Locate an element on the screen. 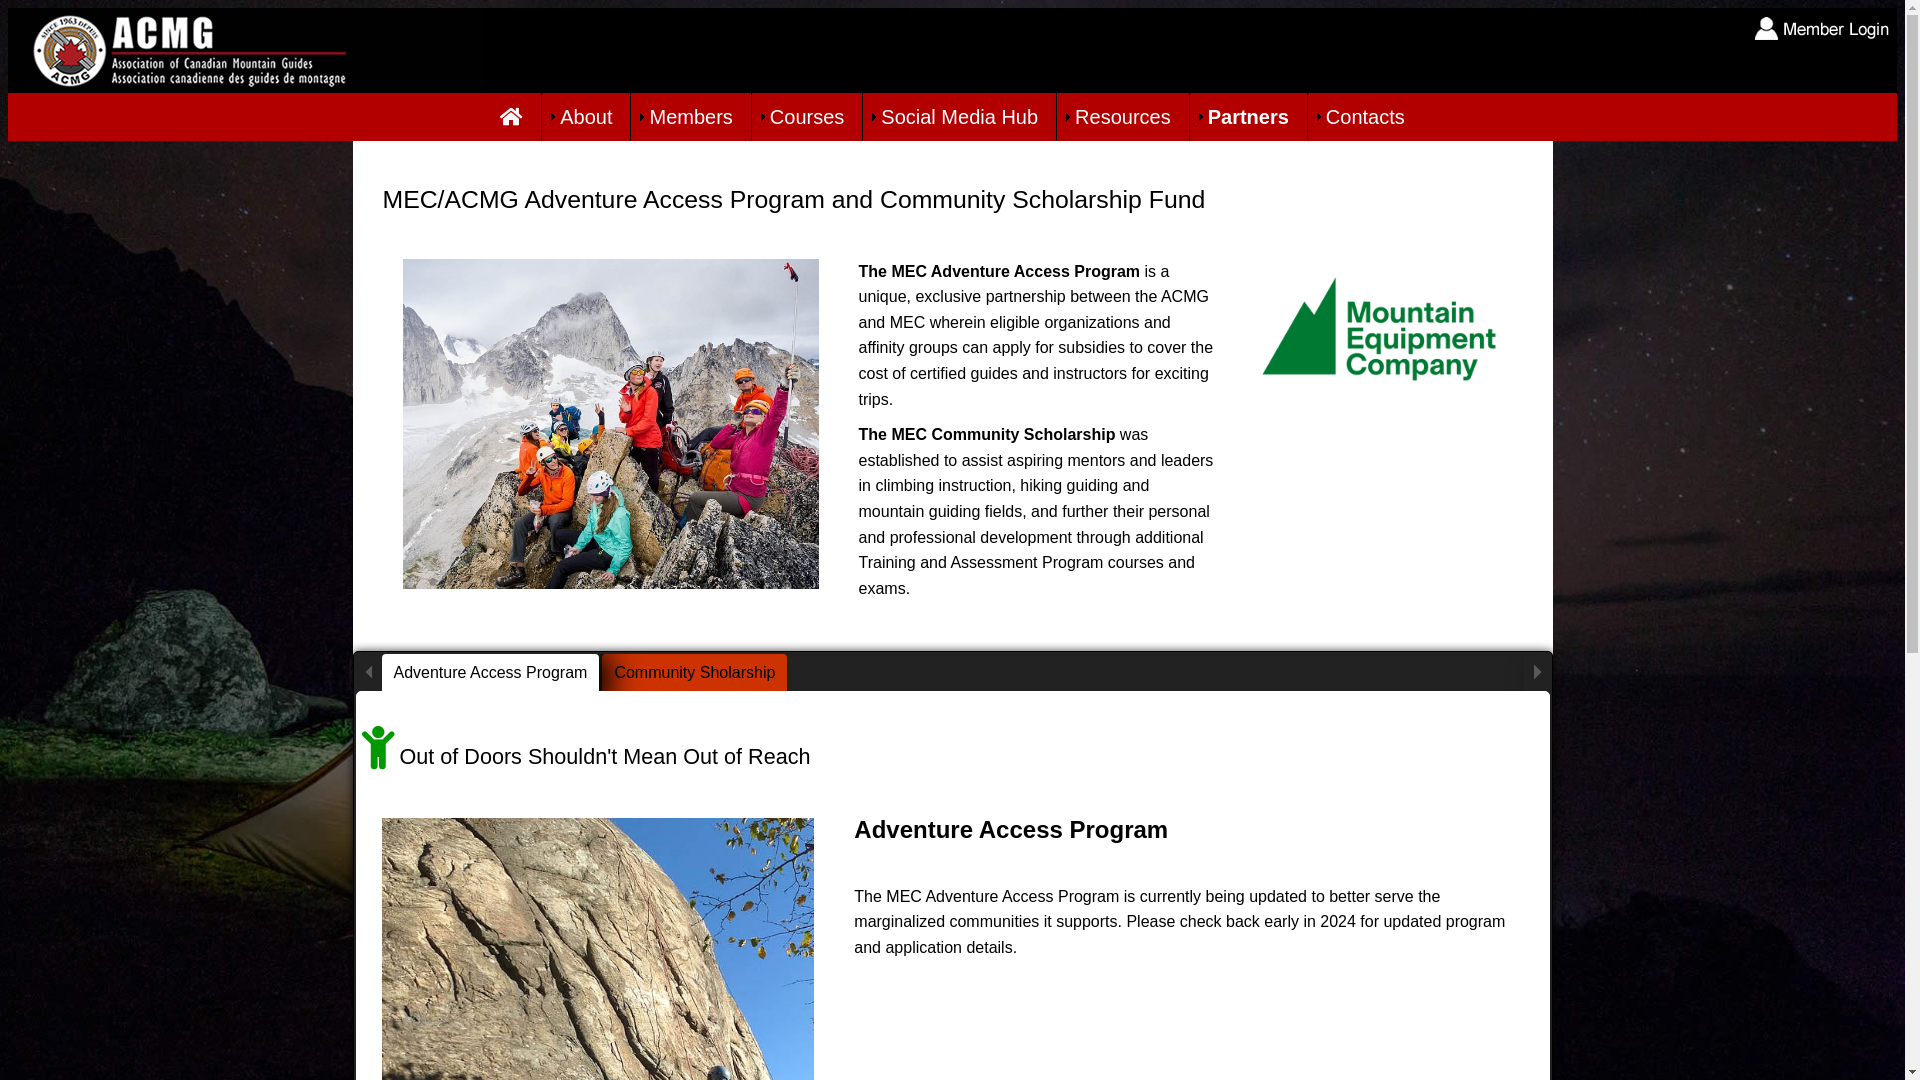 This screenshot has height=1080, width=1920. Contacts is located at coordinates (1365, 117).